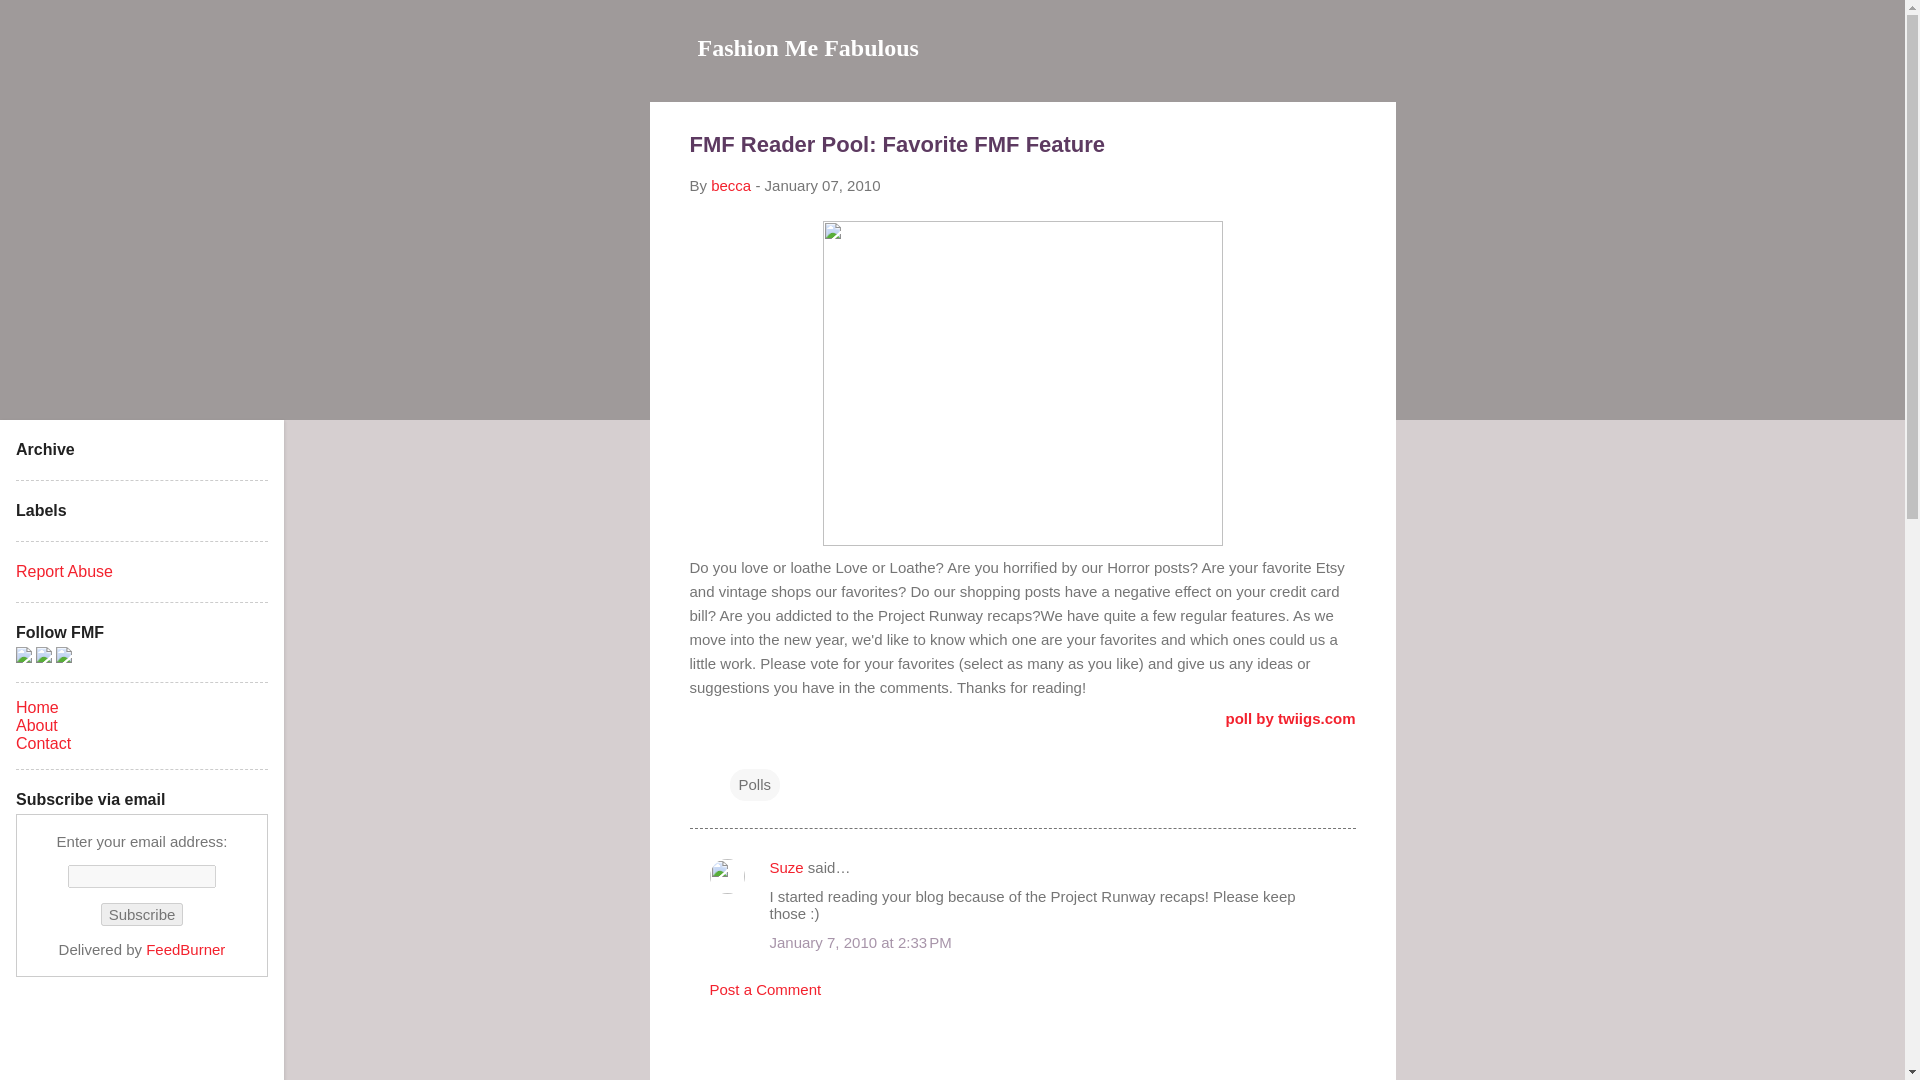  Describe the element at coordinates (766, 988) in the screenshot. I see `Post a Comment` at that location.